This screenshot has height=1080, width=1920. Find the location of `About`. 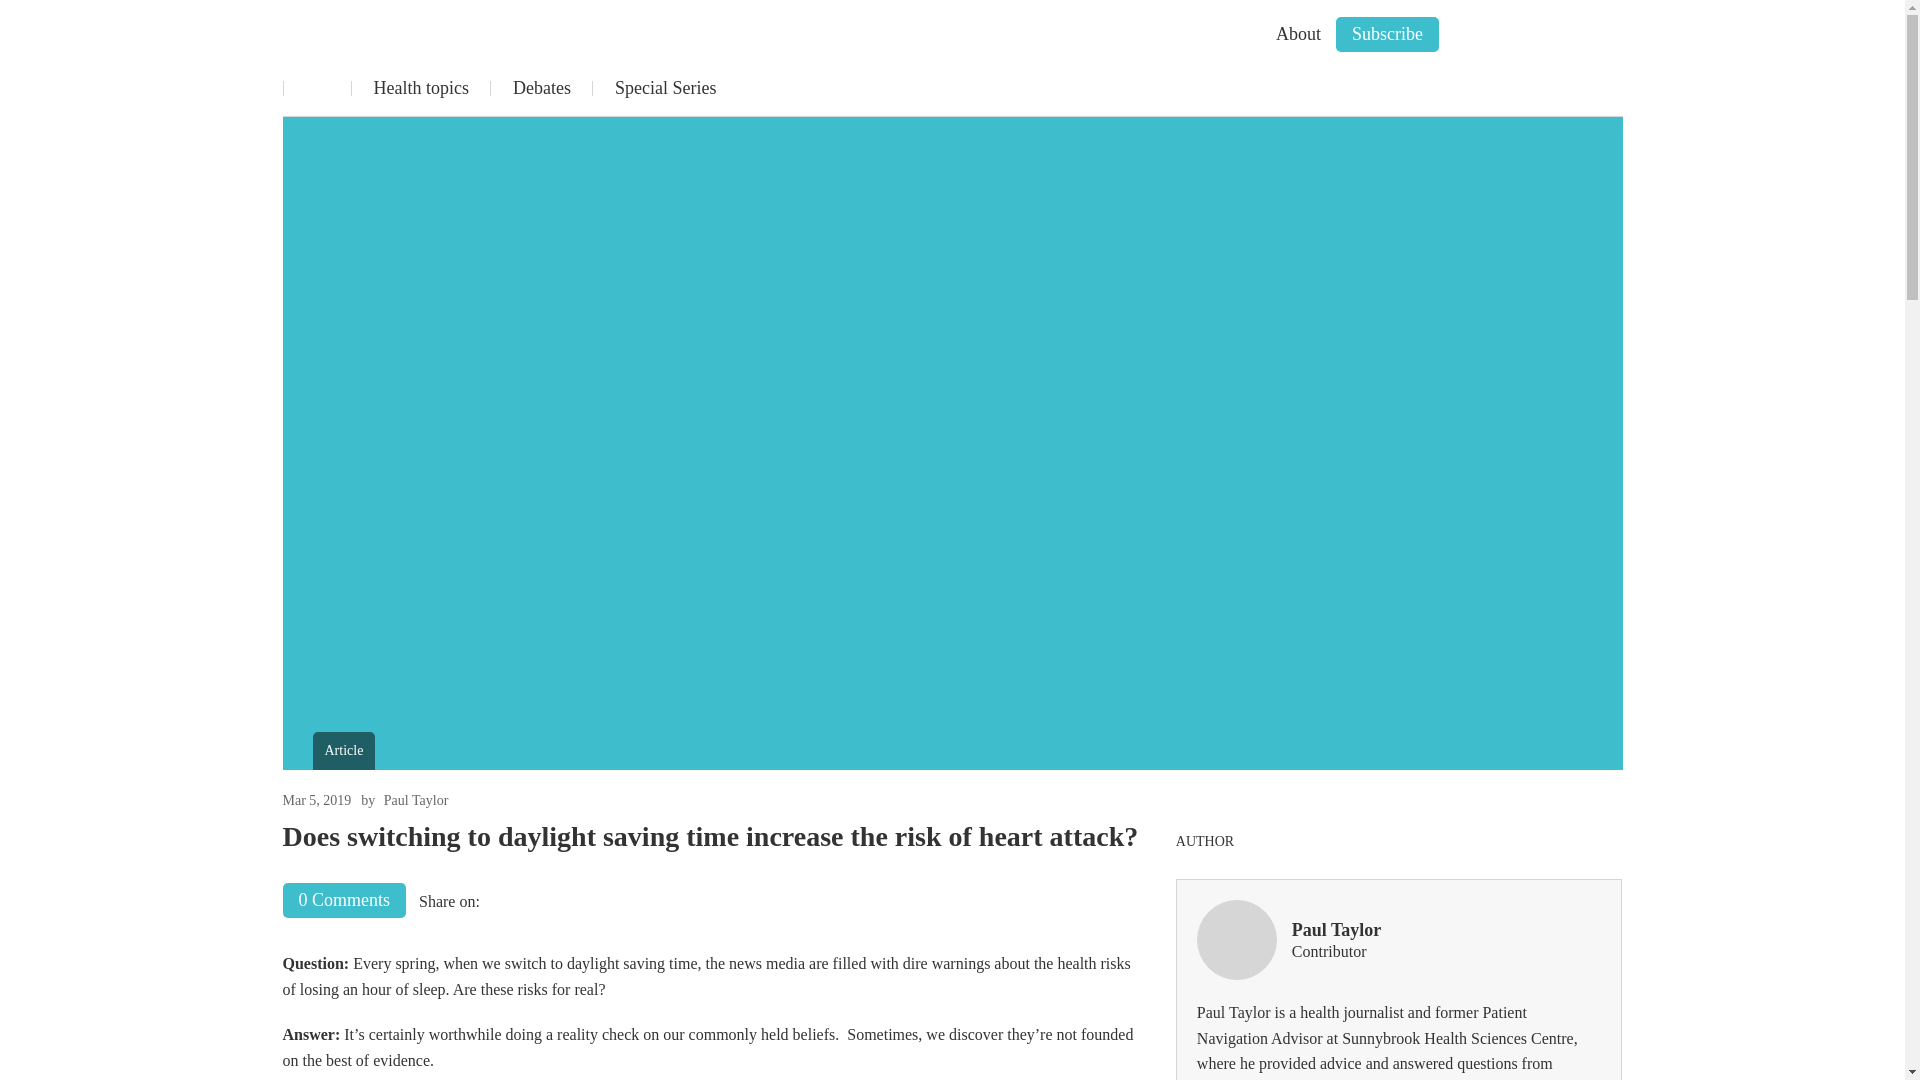

About is located at coordinates (1298, 34).